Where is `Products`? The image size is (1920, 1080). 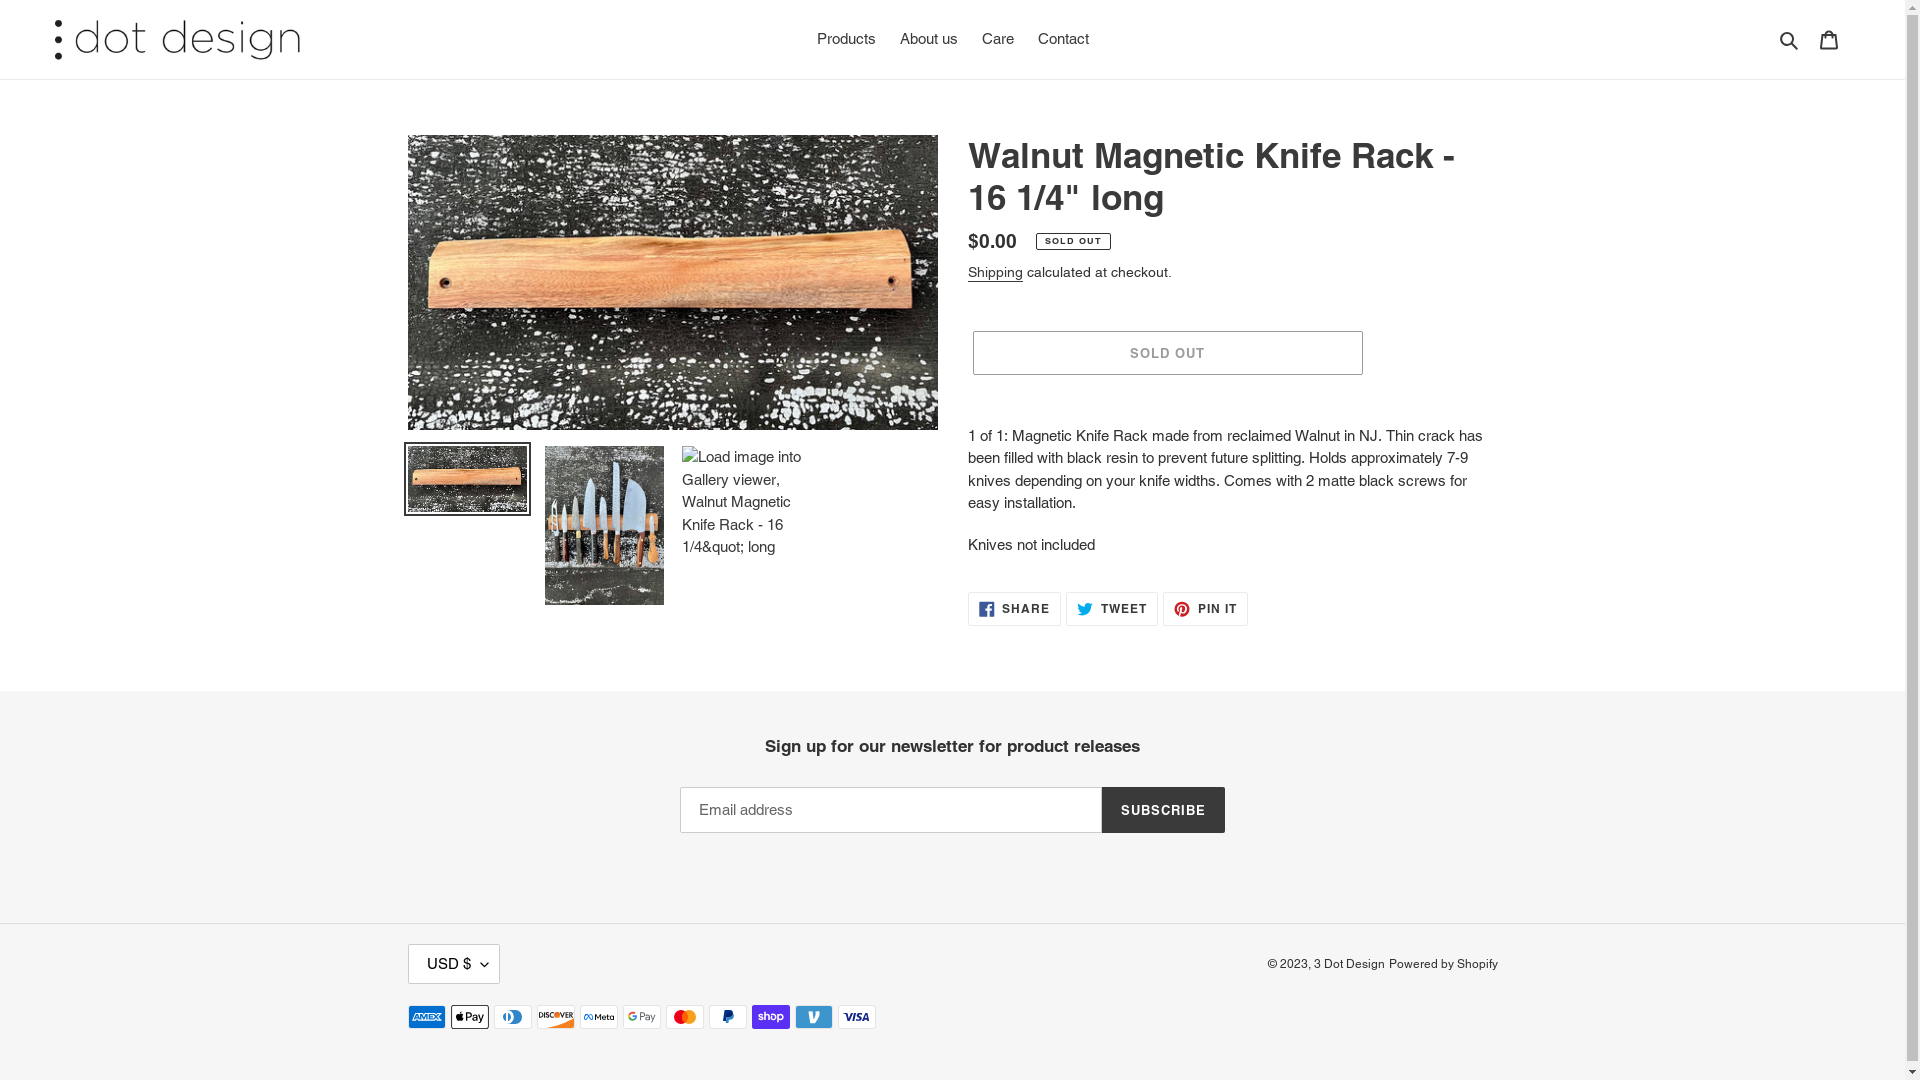
Products is located at coordinates (846, 40).